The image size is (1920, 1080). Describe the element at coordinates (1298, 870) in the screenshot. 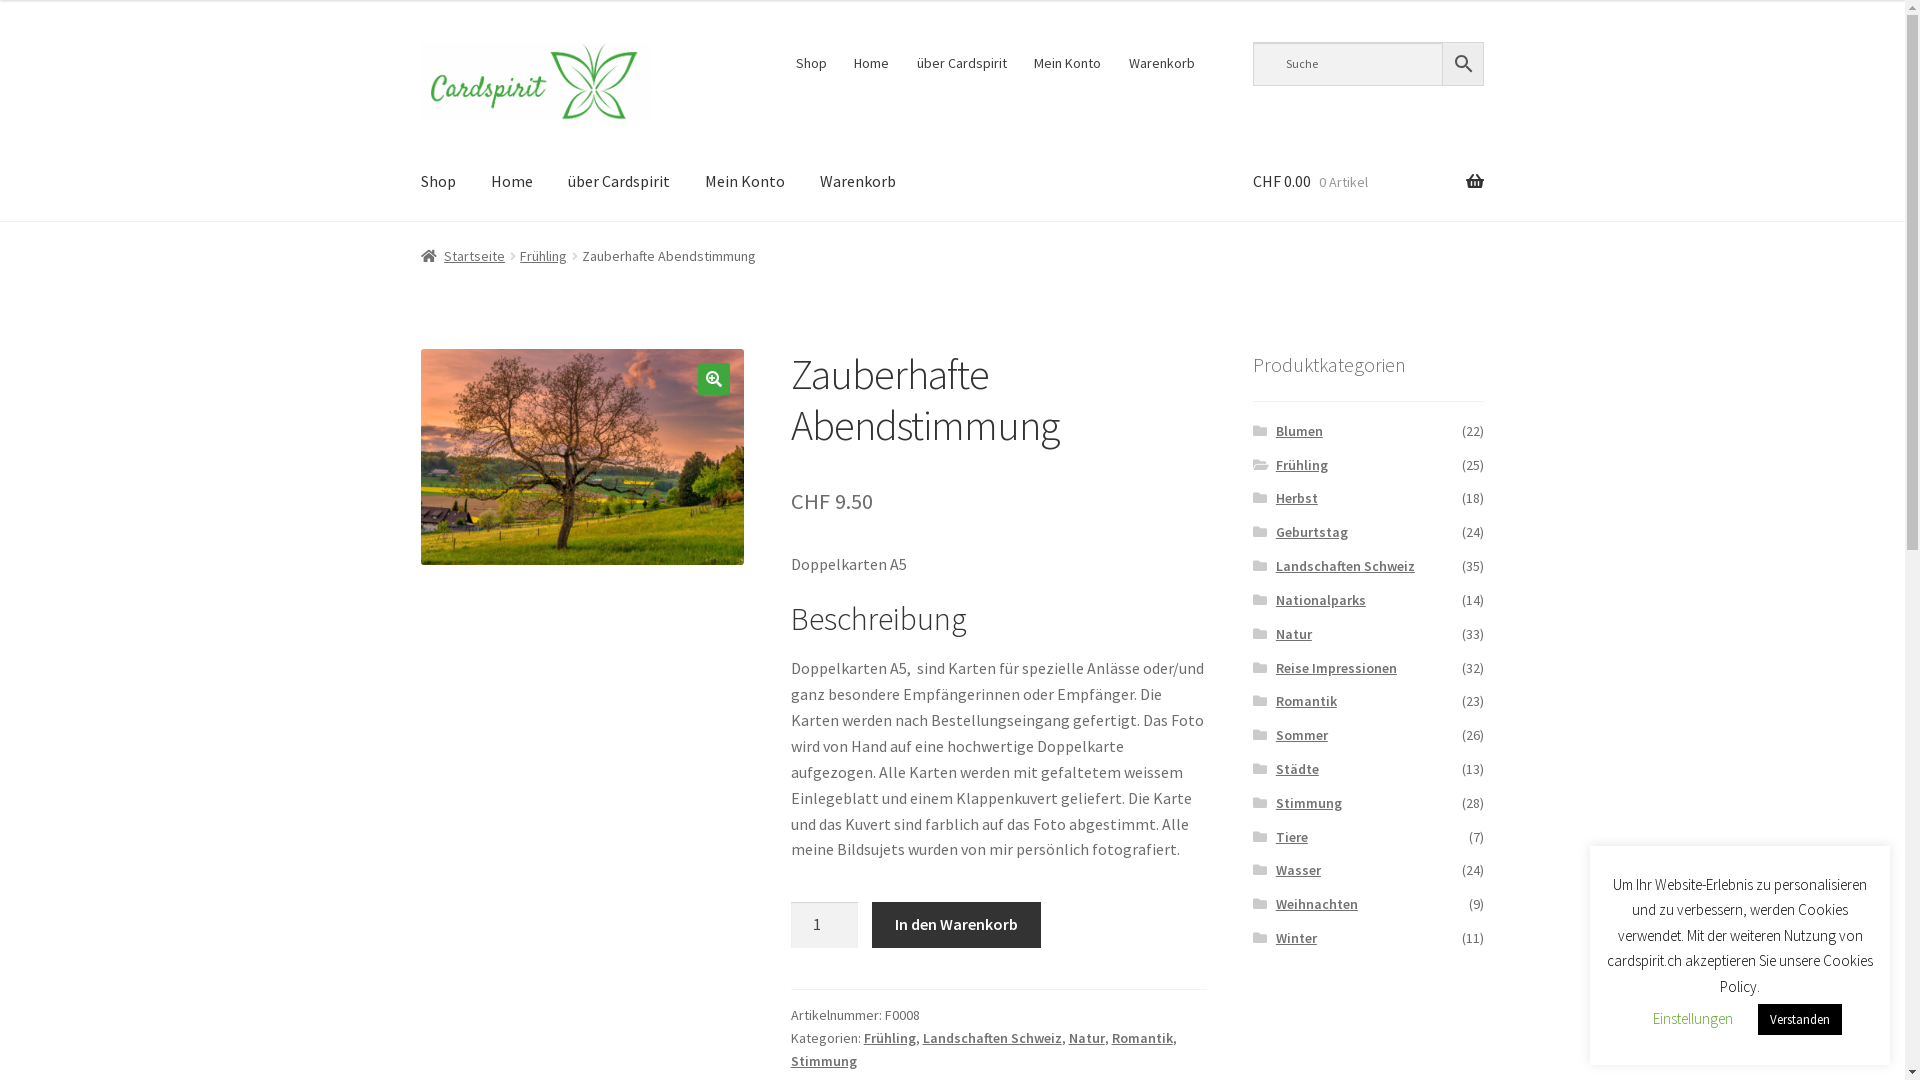

I see `Wasser` at that location.